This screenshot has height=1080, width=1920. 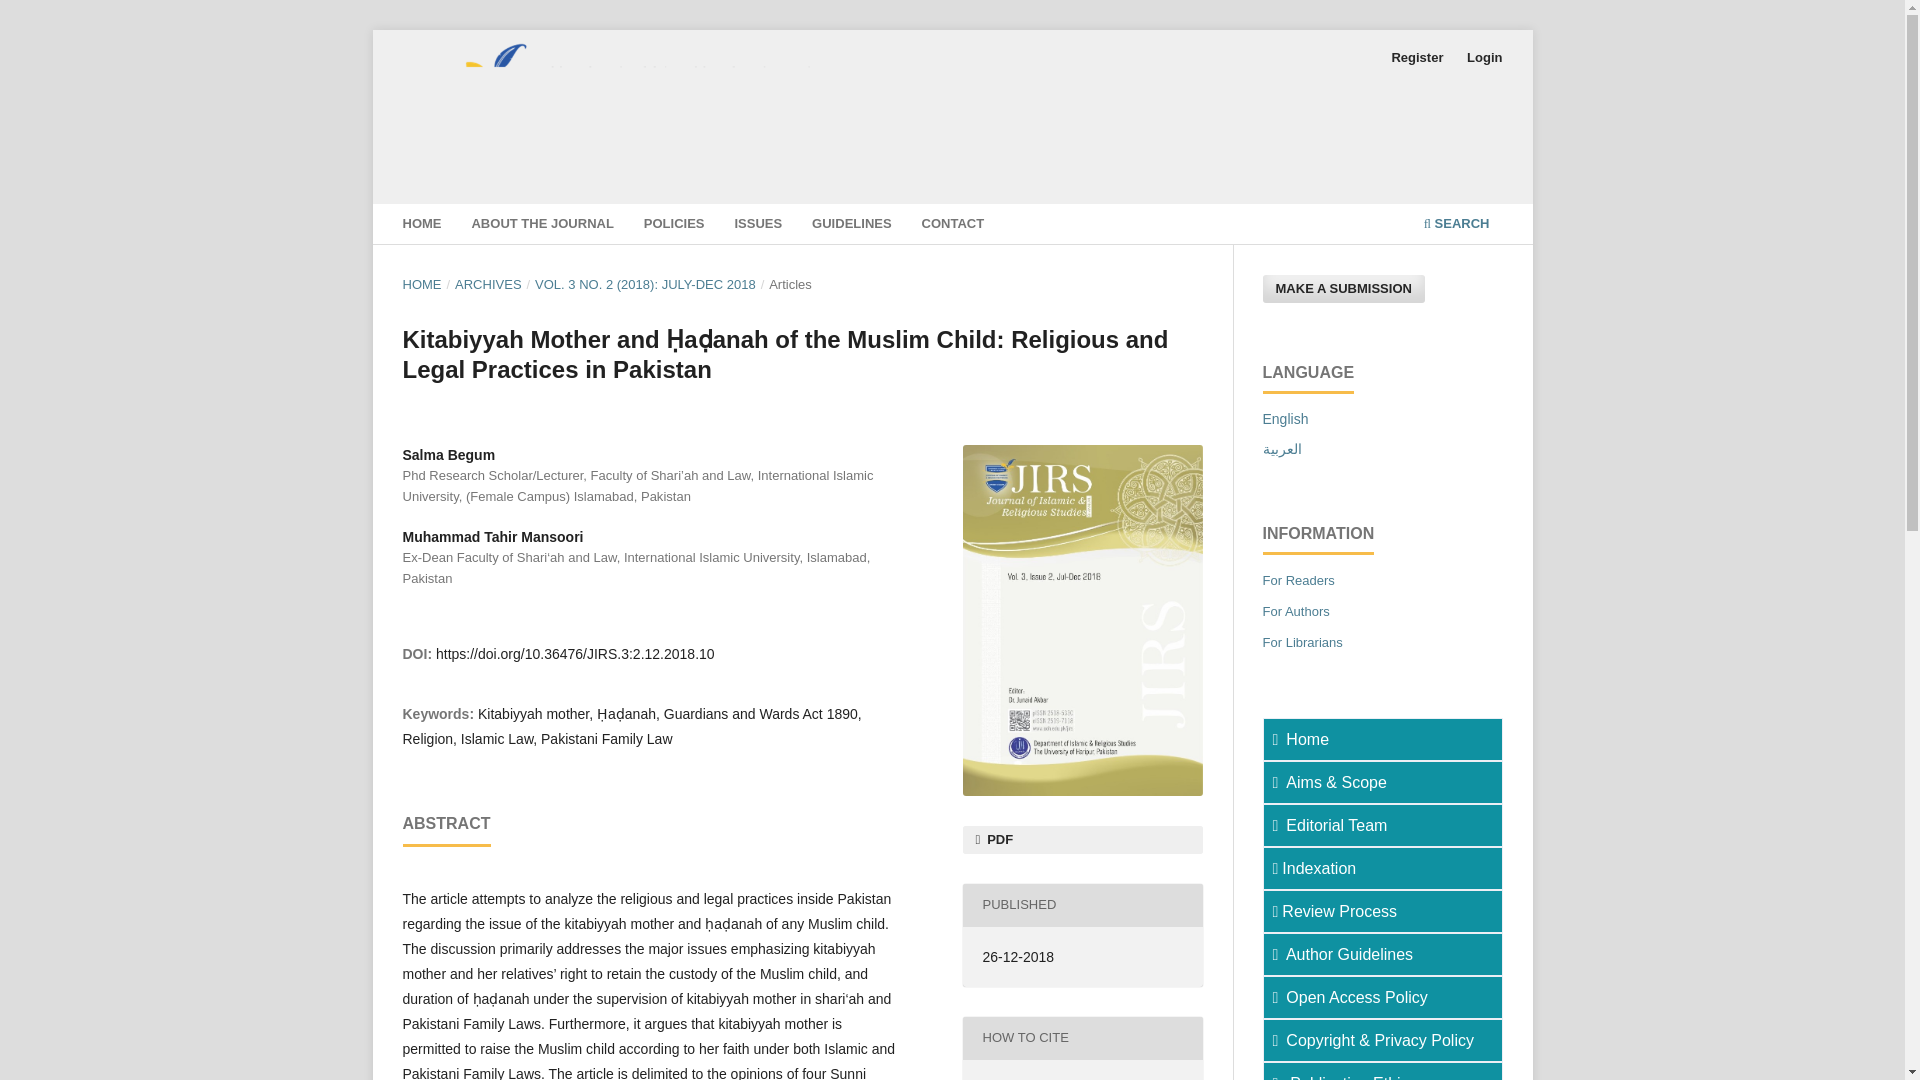 What do you see at coordinates (1081, 840) in the screenshot?
I see `PDF` at bounding box center [1081, 840].